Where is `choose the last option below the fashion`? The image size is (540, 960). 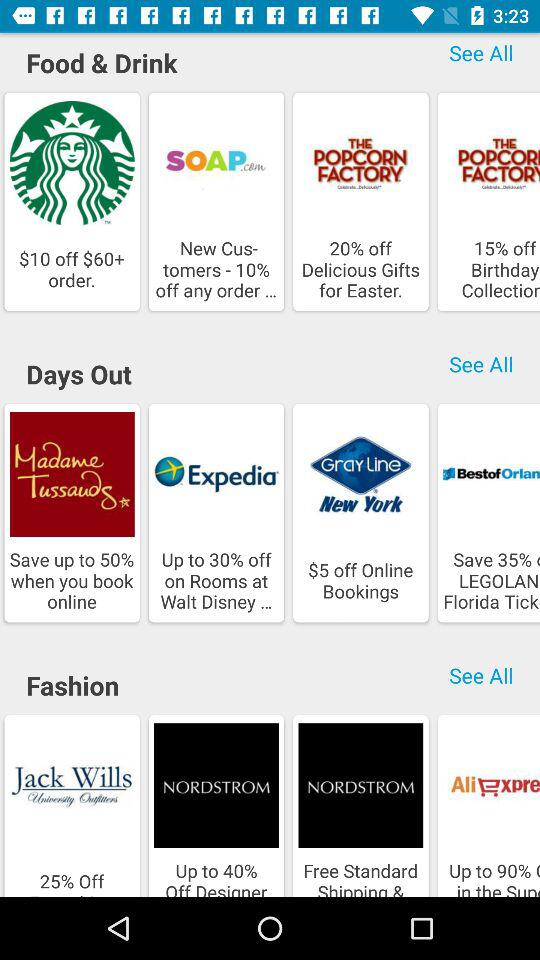 choose the last option below the fashion is located at coordinates (486, 803).